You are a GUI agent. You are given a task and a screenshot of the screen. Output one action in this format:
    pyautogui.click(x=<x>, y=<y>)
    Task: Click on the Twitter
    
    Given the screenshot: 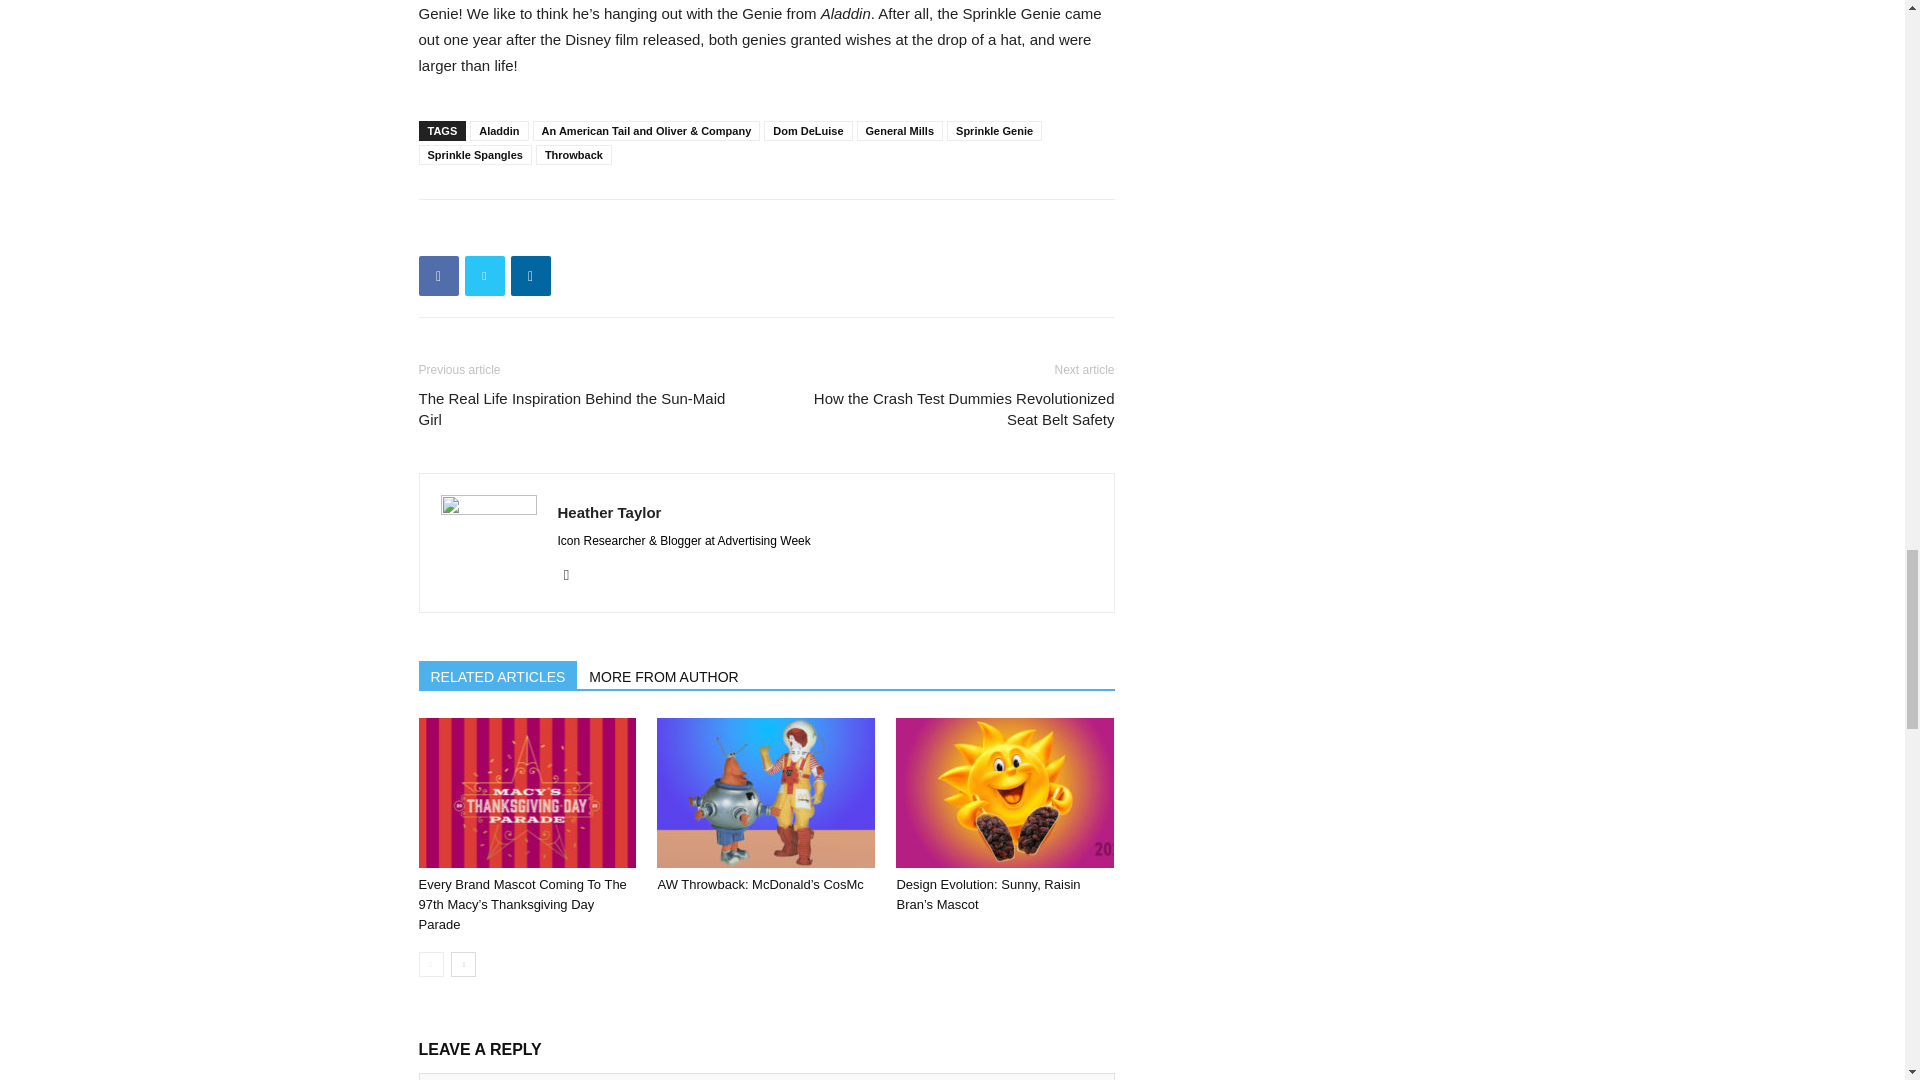 What is the action you would take?
    pyautogui.click(x=574, y=574)
    